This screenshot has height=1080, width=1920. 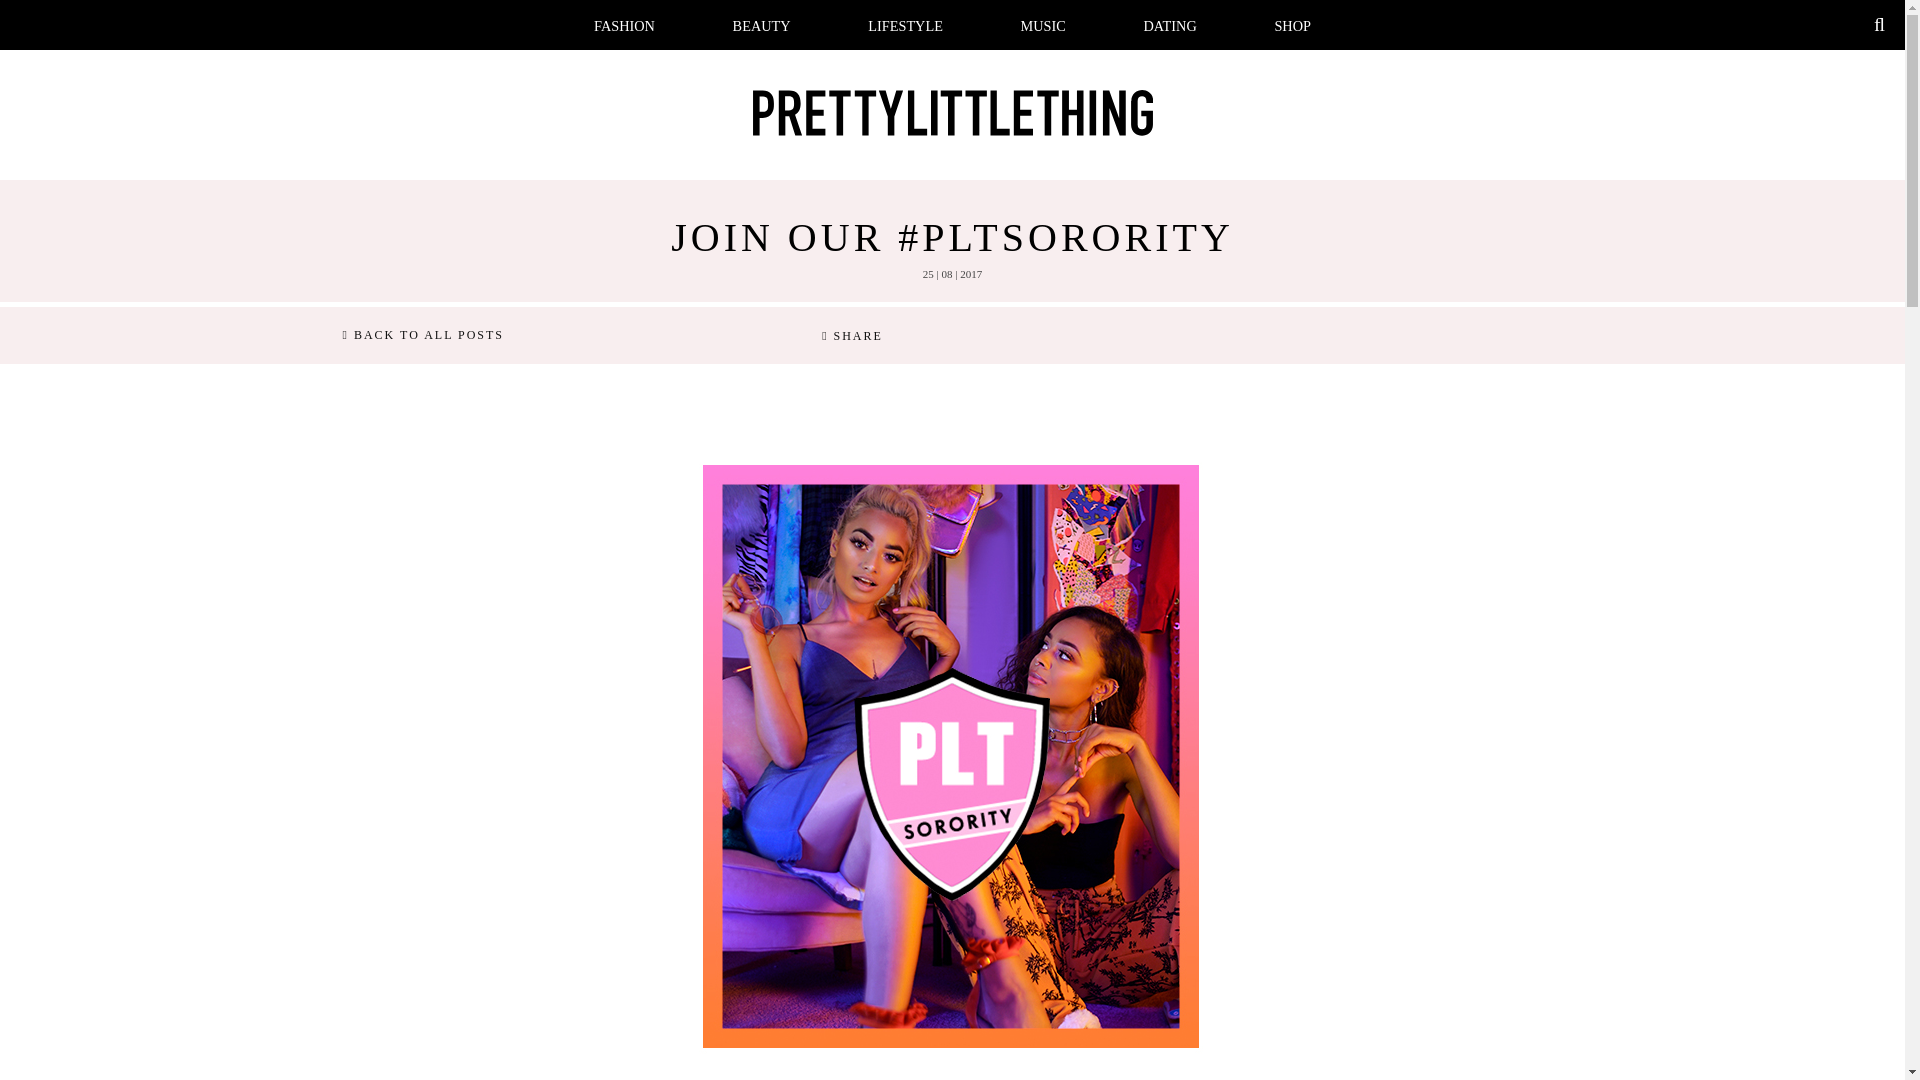 I want to click on BEAUTY, so click(x=762, y=26).